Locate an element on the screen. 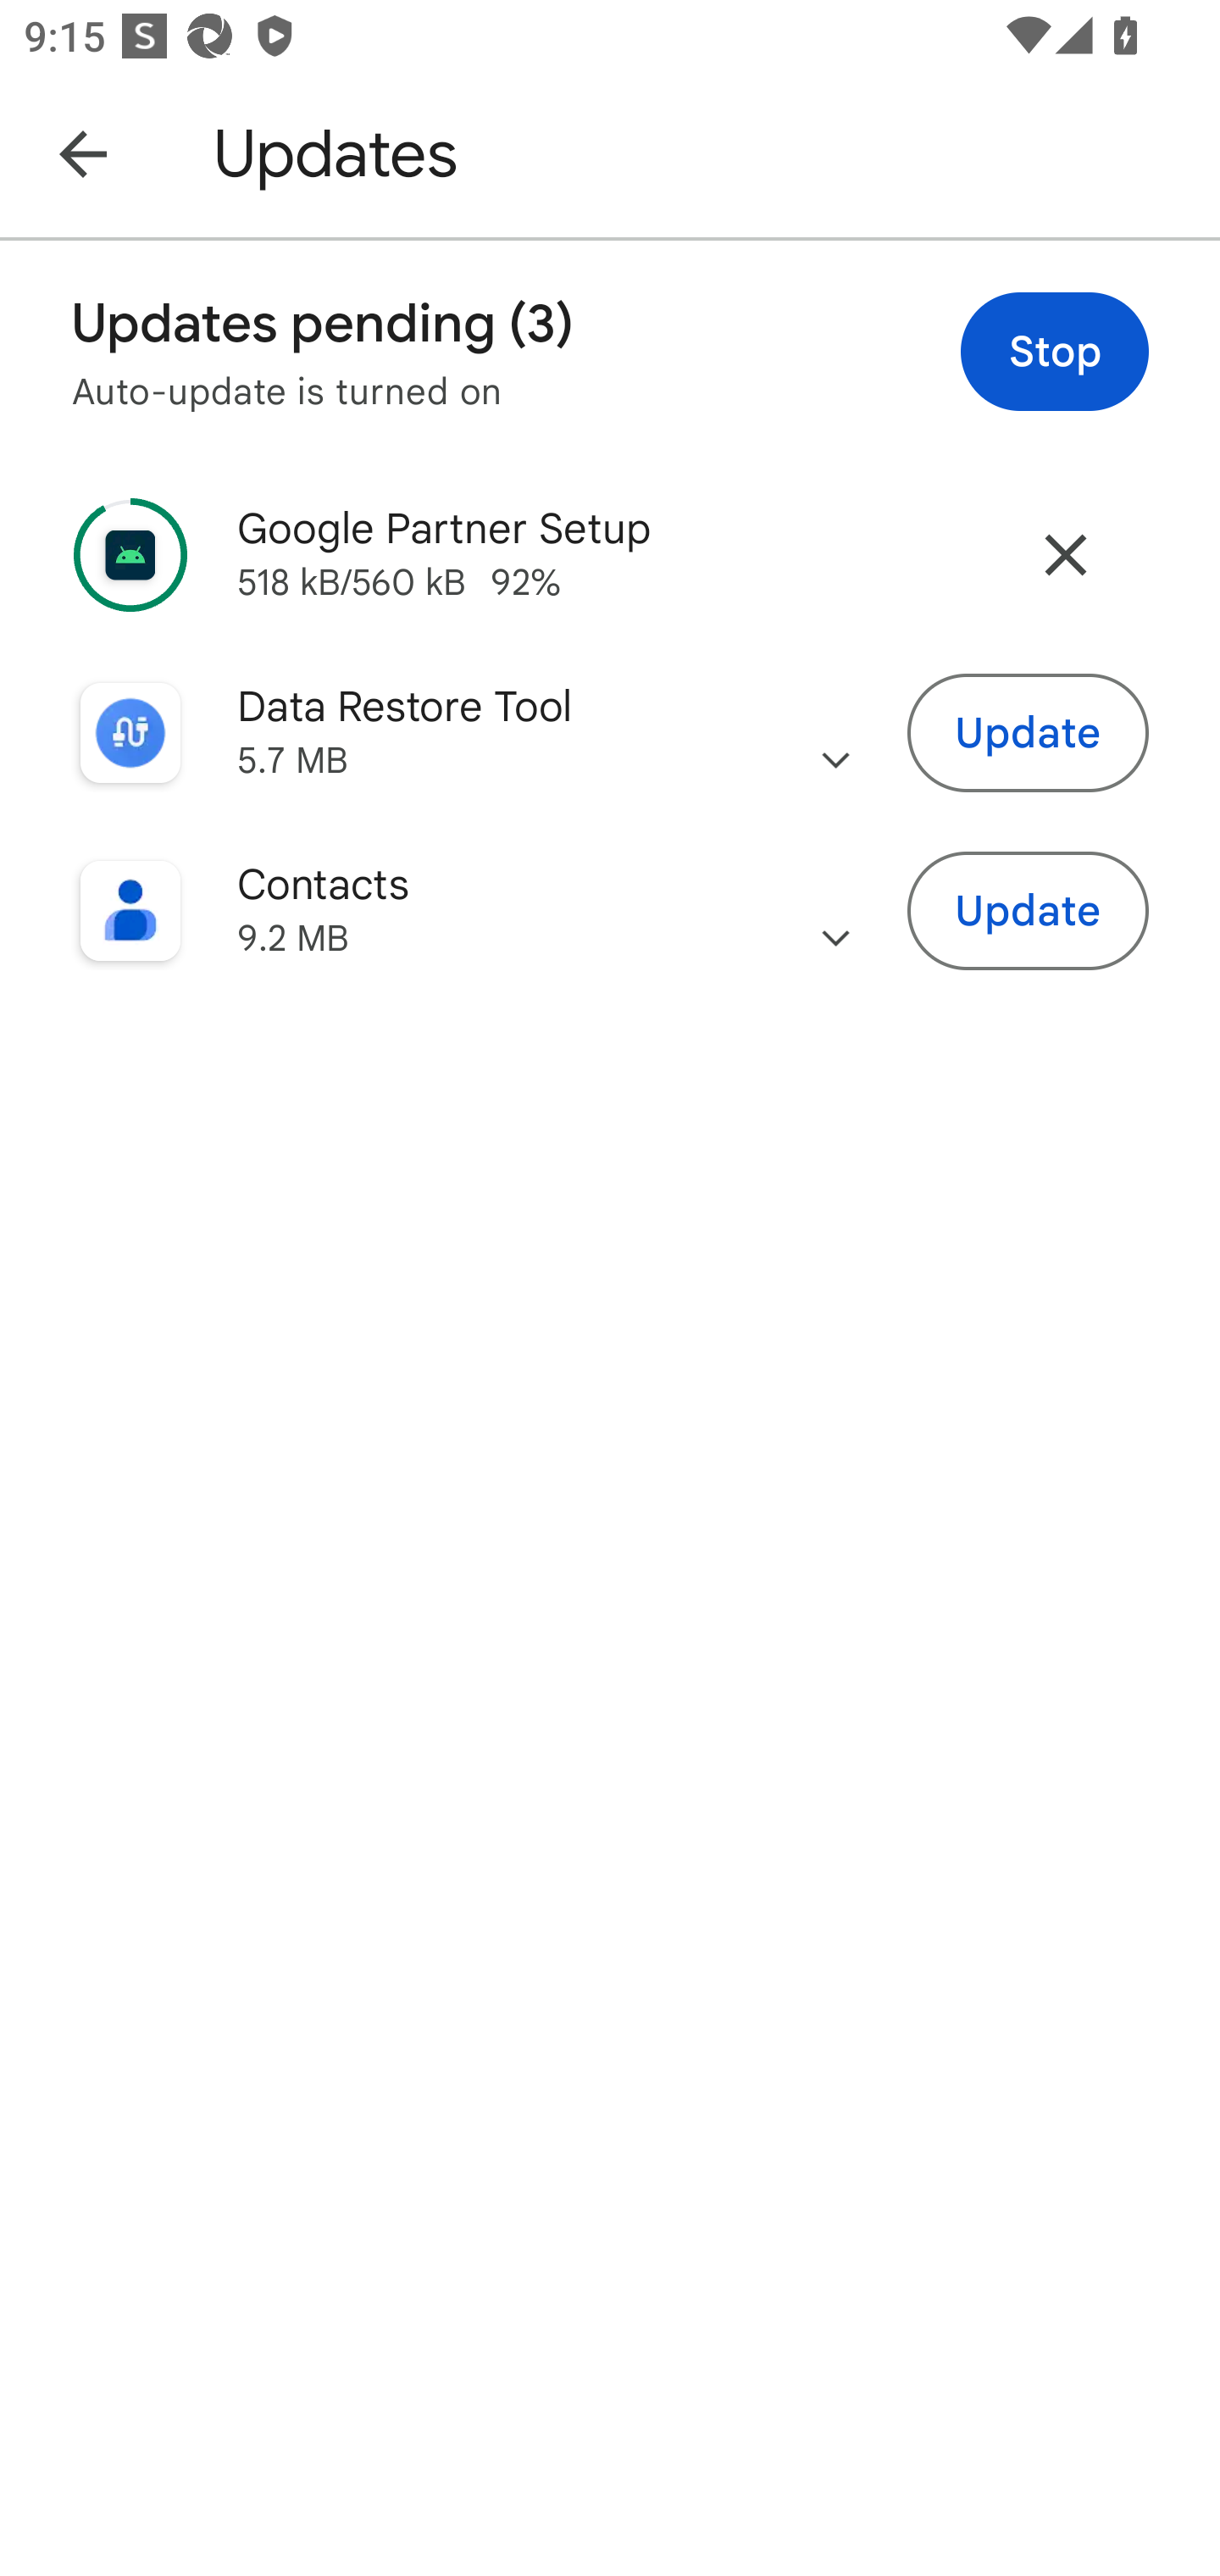 This screenshot has width=1220, height=2576. Stop is located at coordinates (1055, 351).